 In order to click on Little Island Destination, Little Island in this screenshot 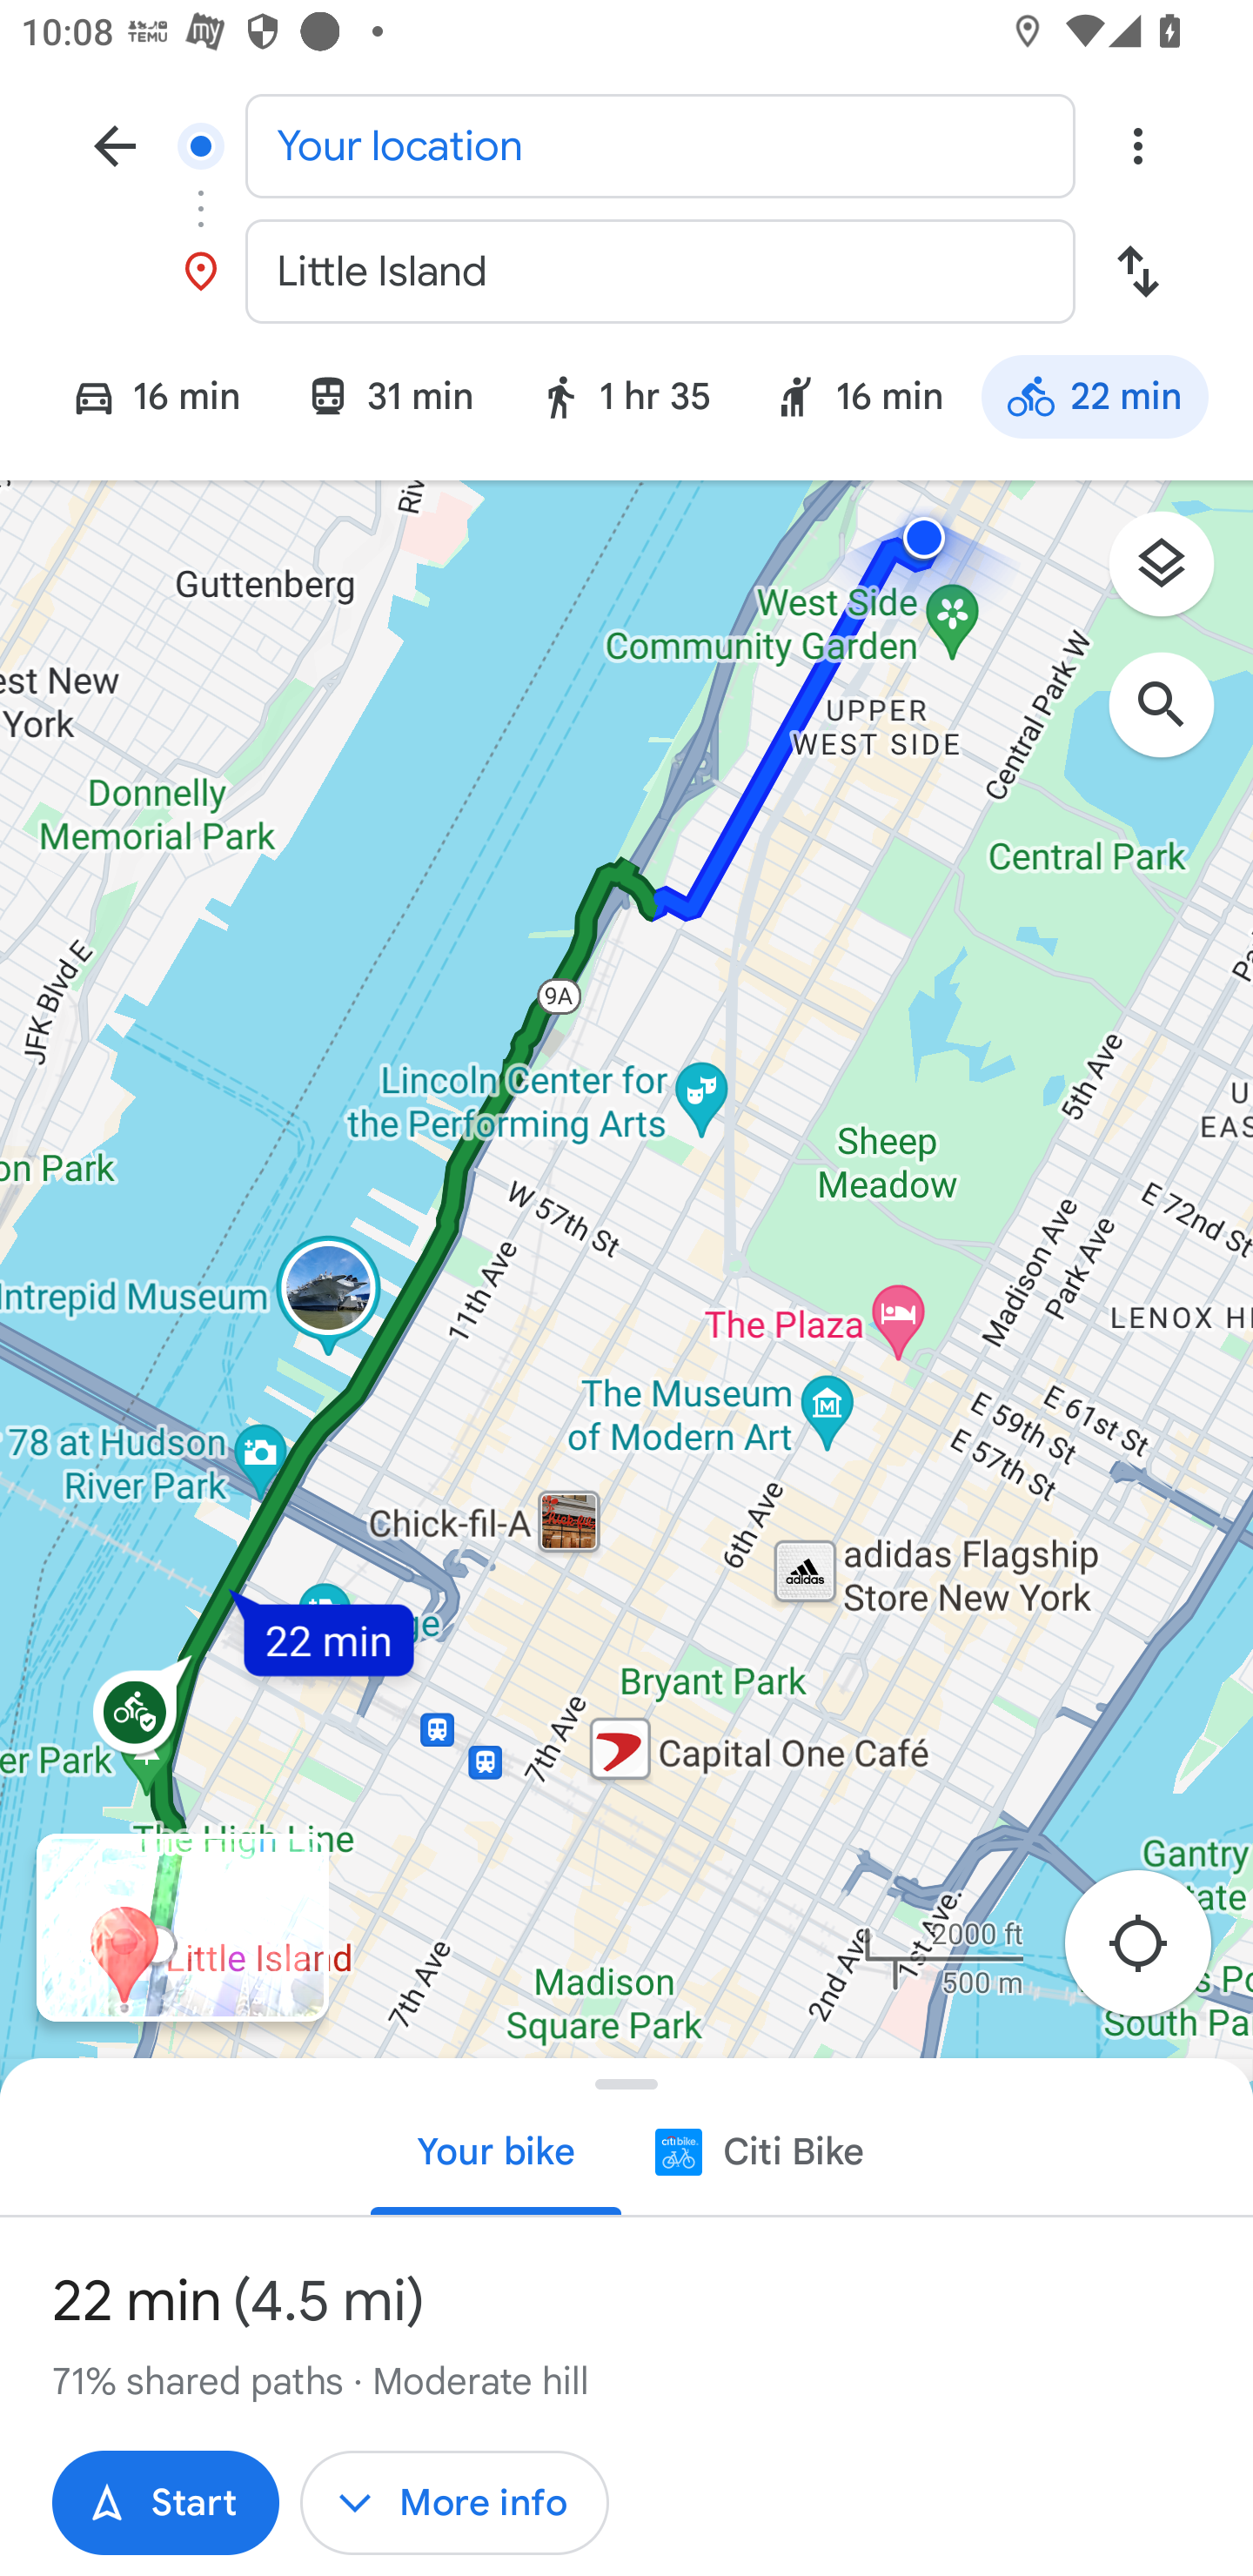, I will do `click(626, 272)`.